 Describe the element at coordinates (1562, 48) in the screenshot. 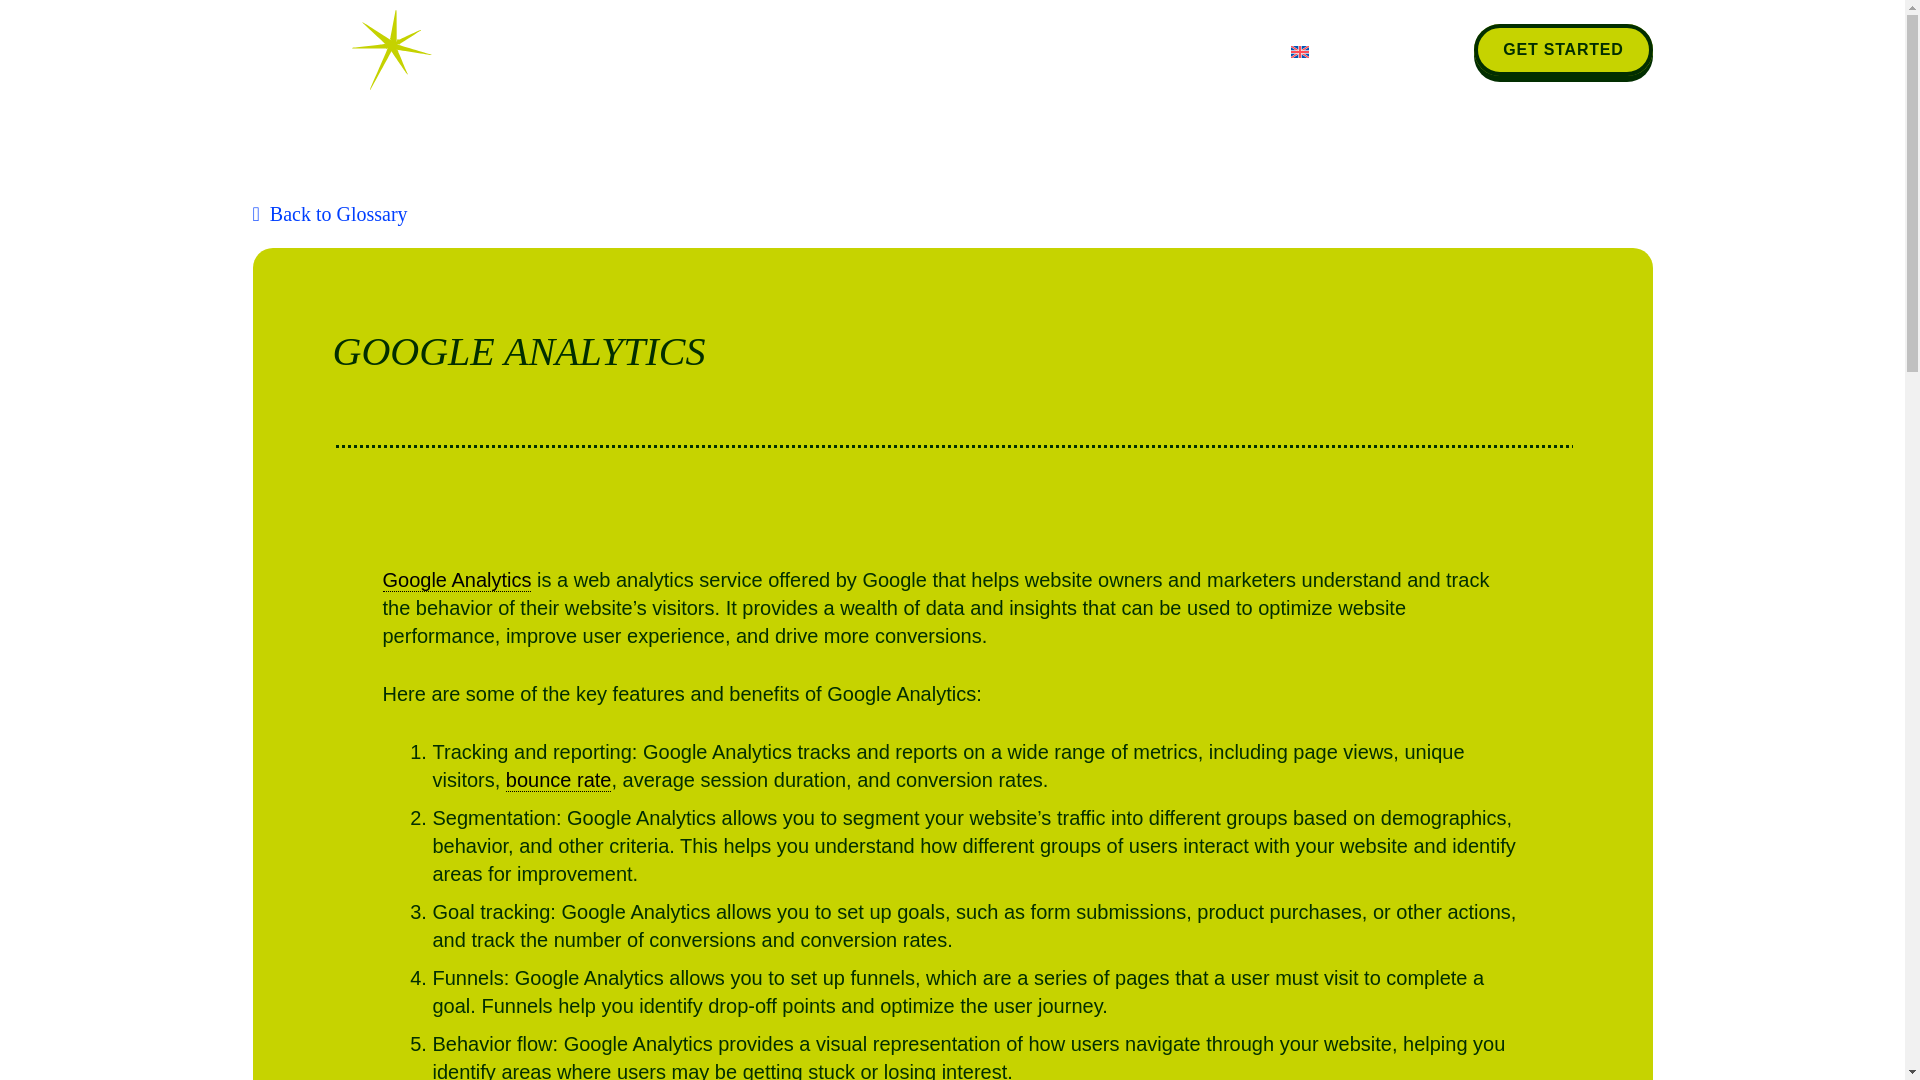

I see `GET STARTED` at that location.